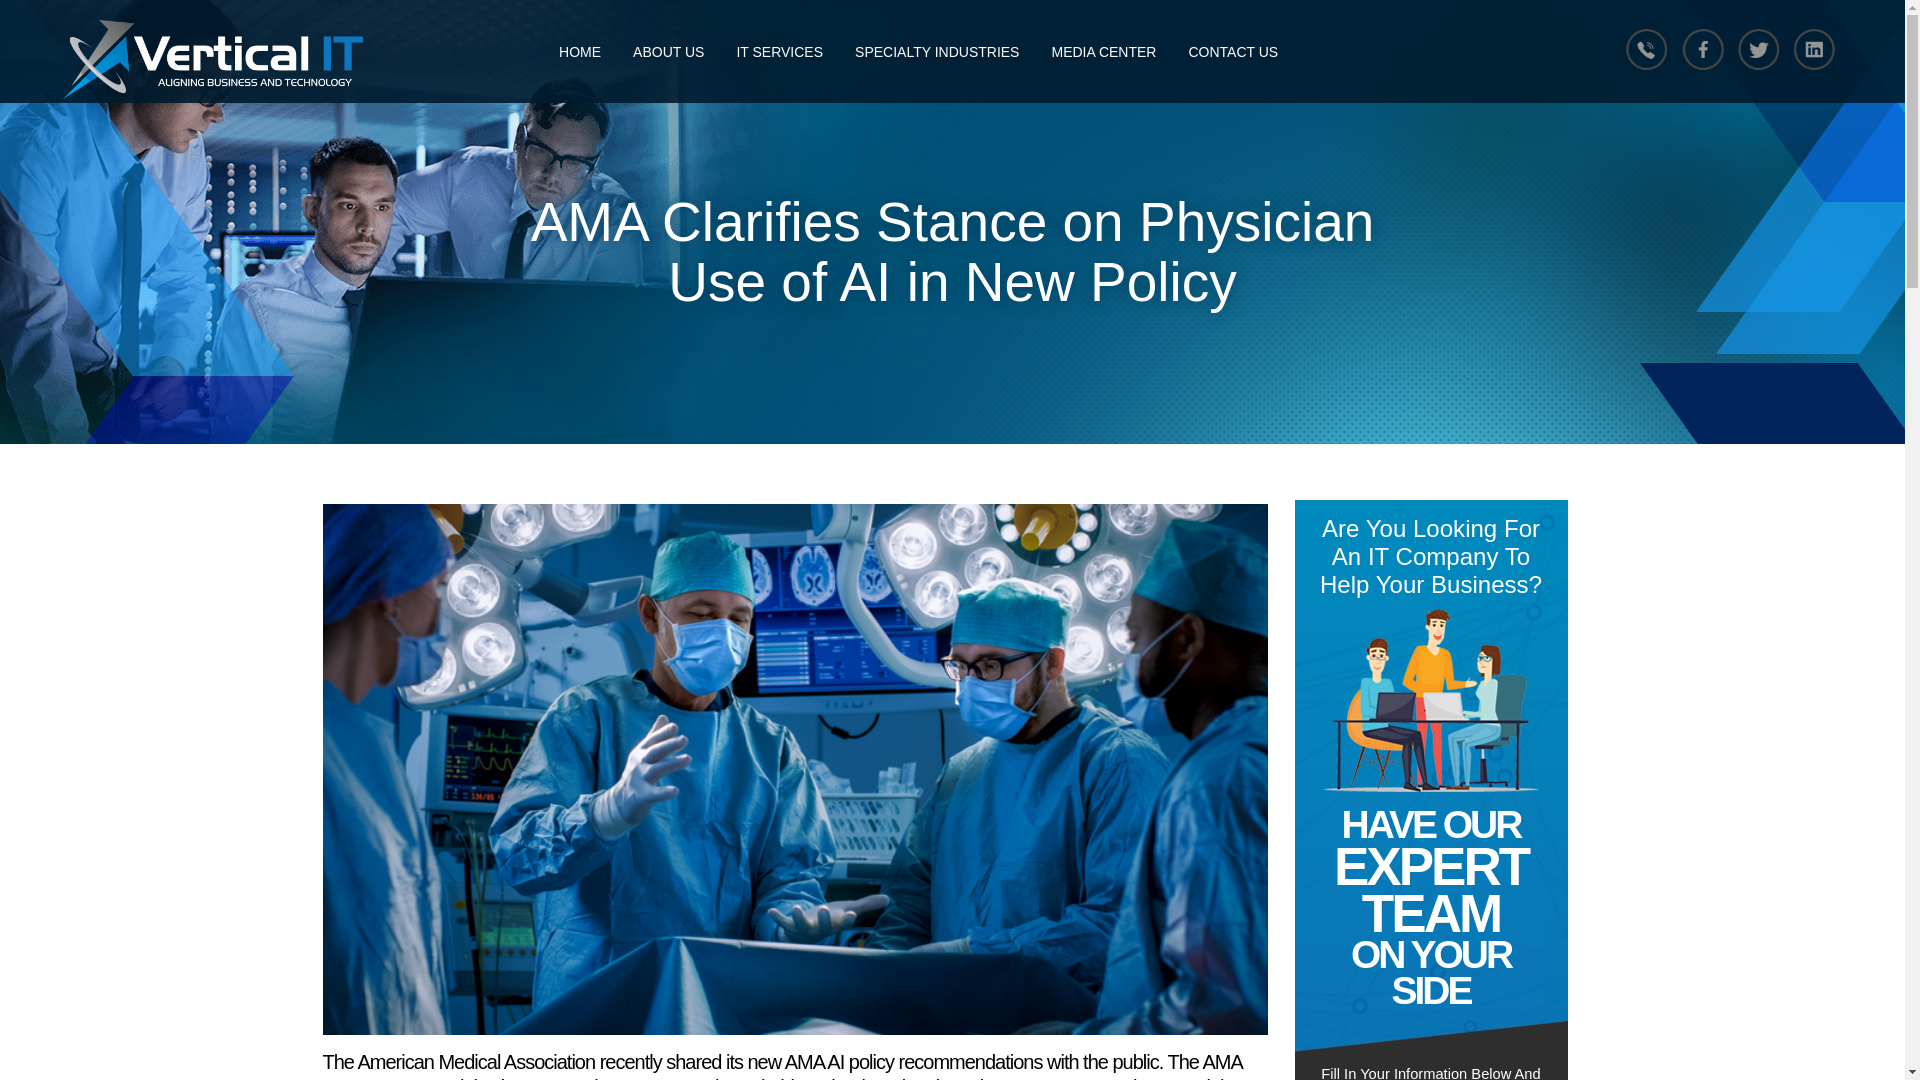 This screenshot has height=1080, width=1920. Describe the element at coordinates (1758, 48) in the screenshot. I see `Twitter` at that location.